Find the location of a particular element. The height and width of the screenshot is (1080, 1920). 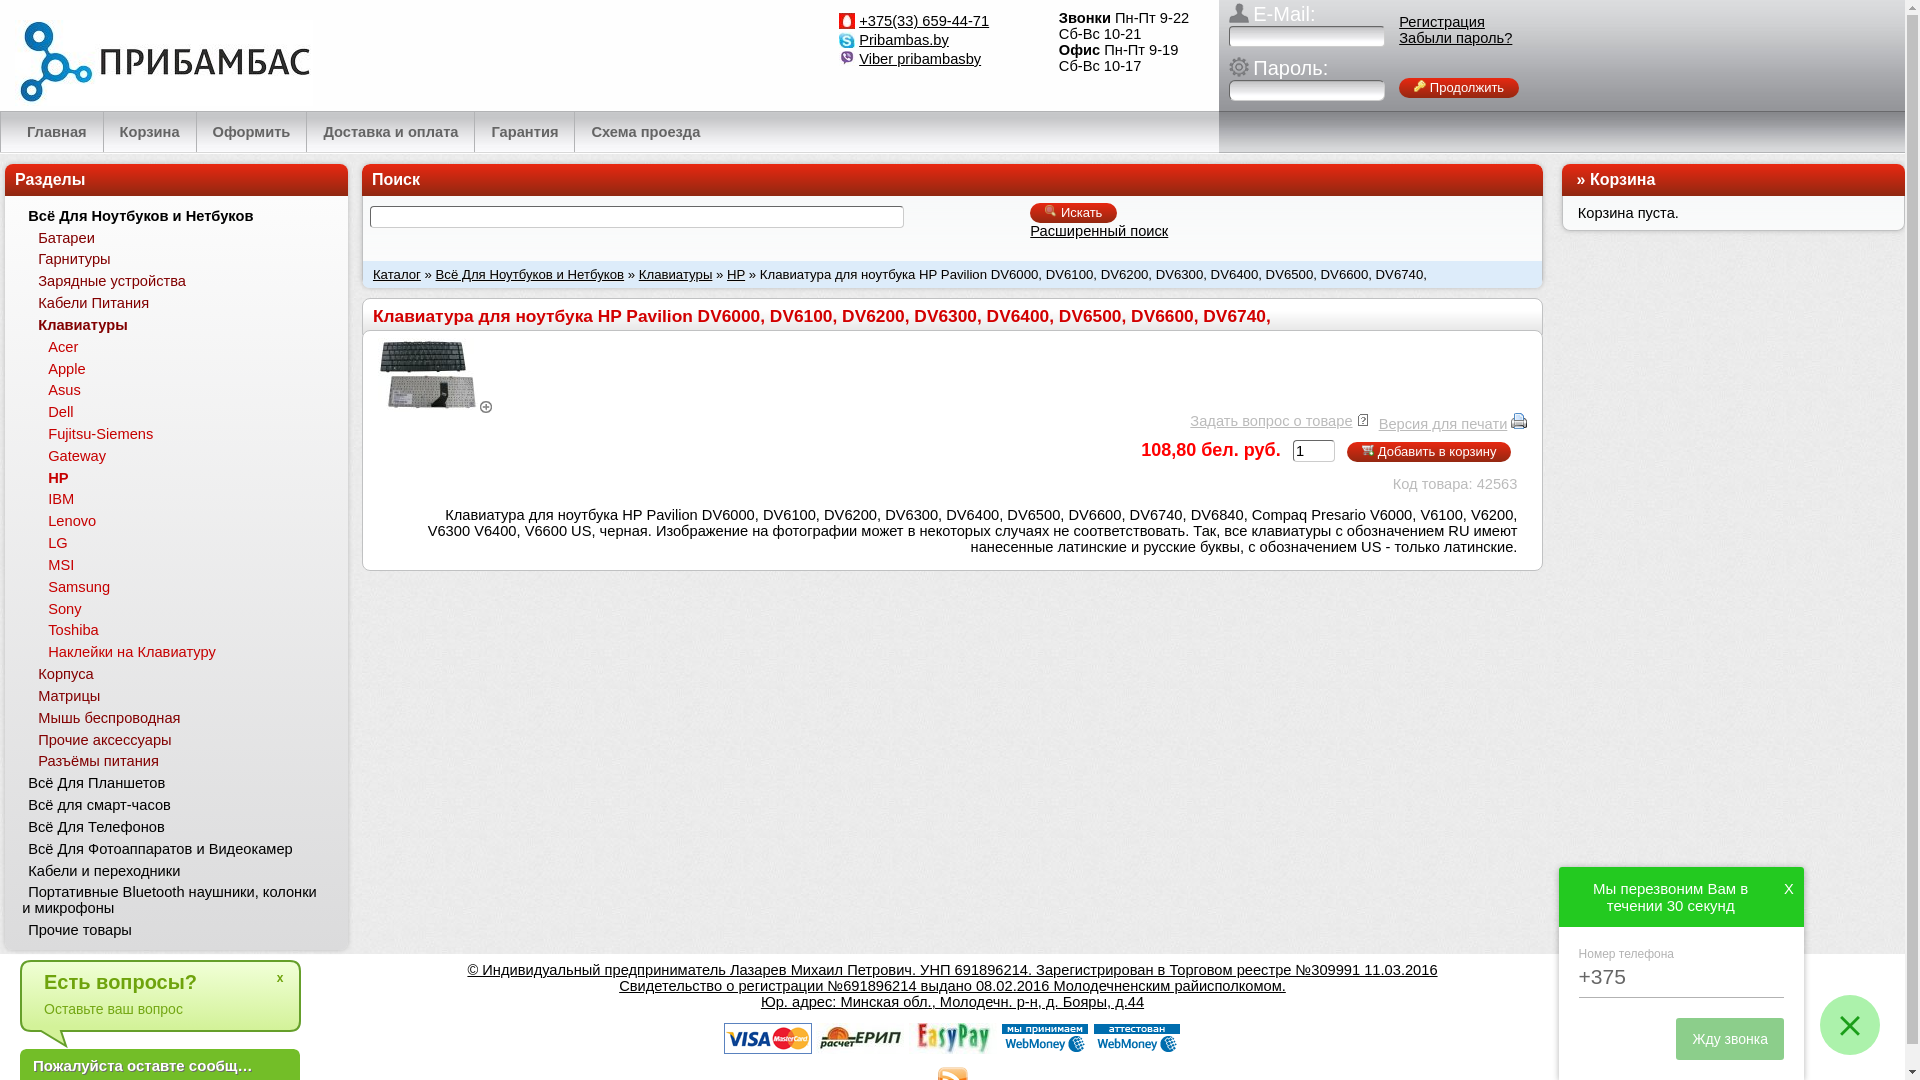

Pribambas.by is located at coordinates (156, 53).